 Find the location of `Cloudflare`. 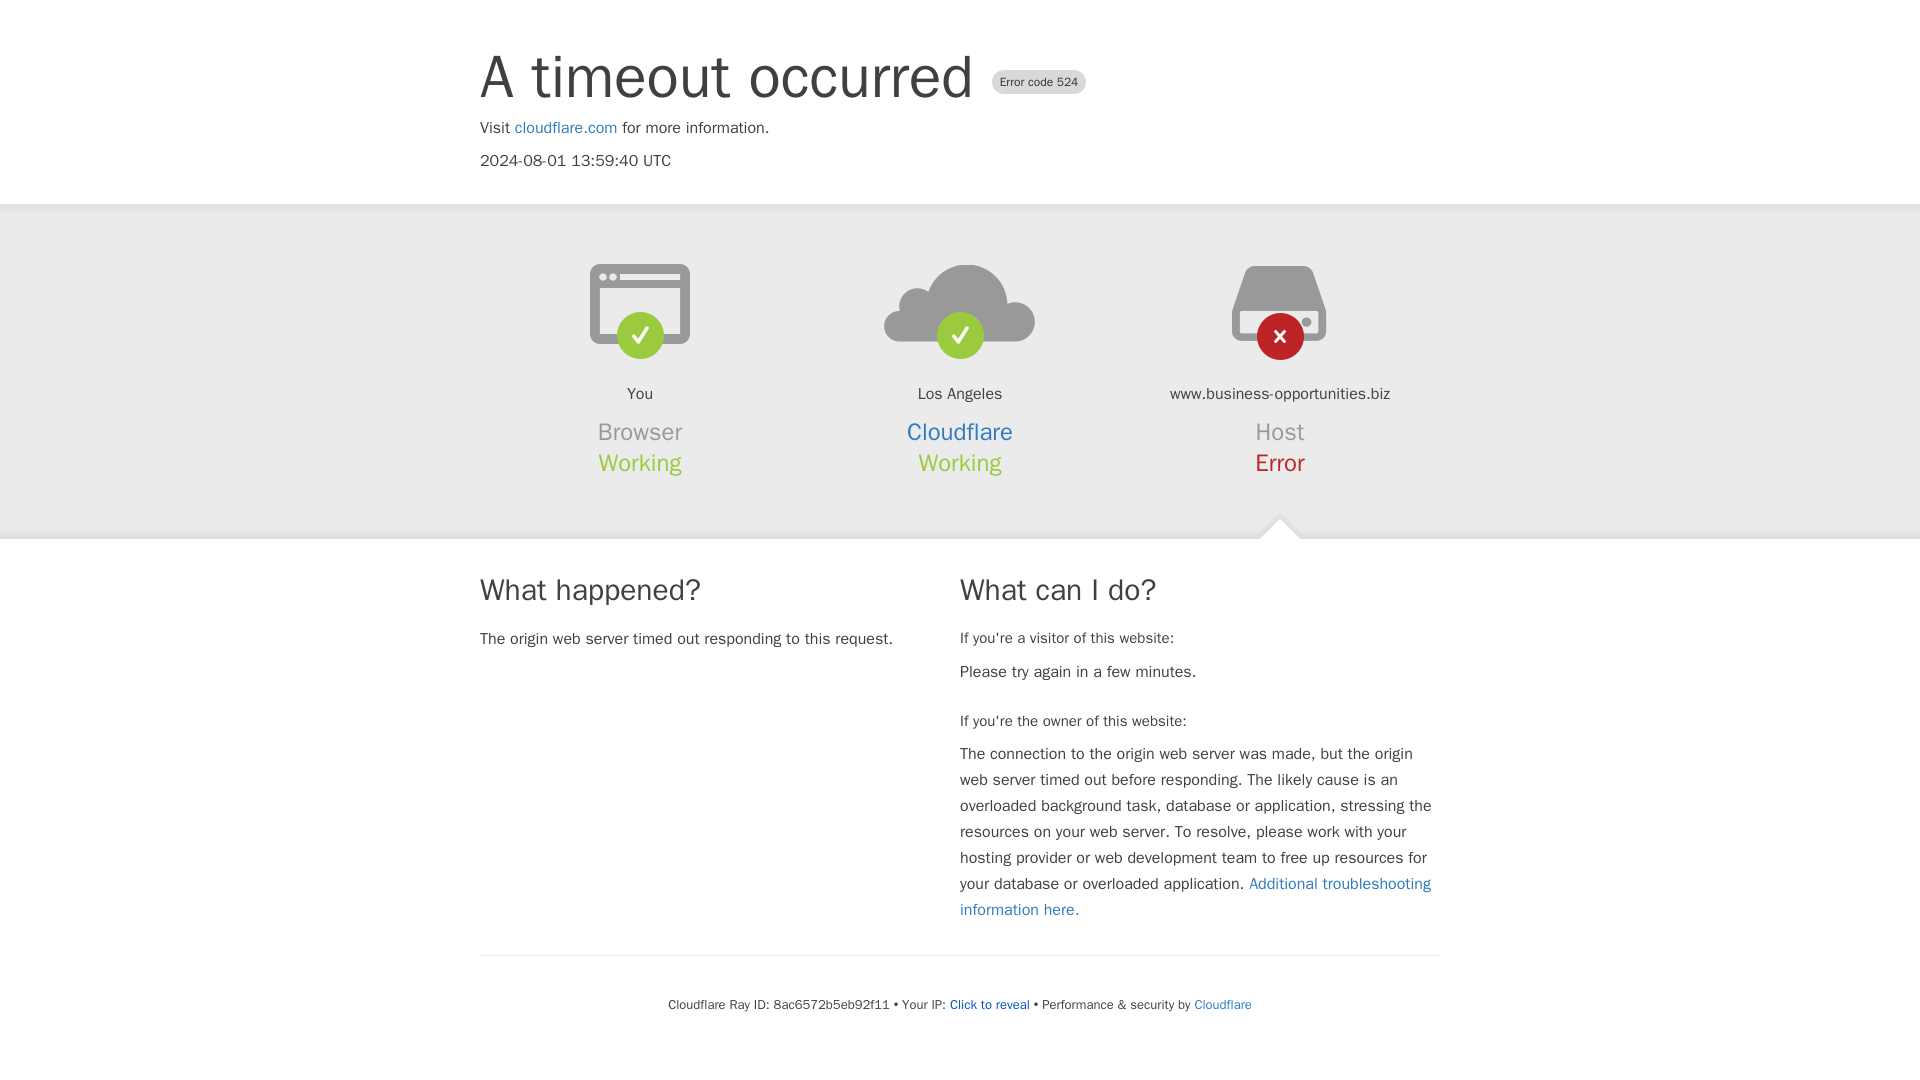

Cloudflare is located at coordinates (960, 432).